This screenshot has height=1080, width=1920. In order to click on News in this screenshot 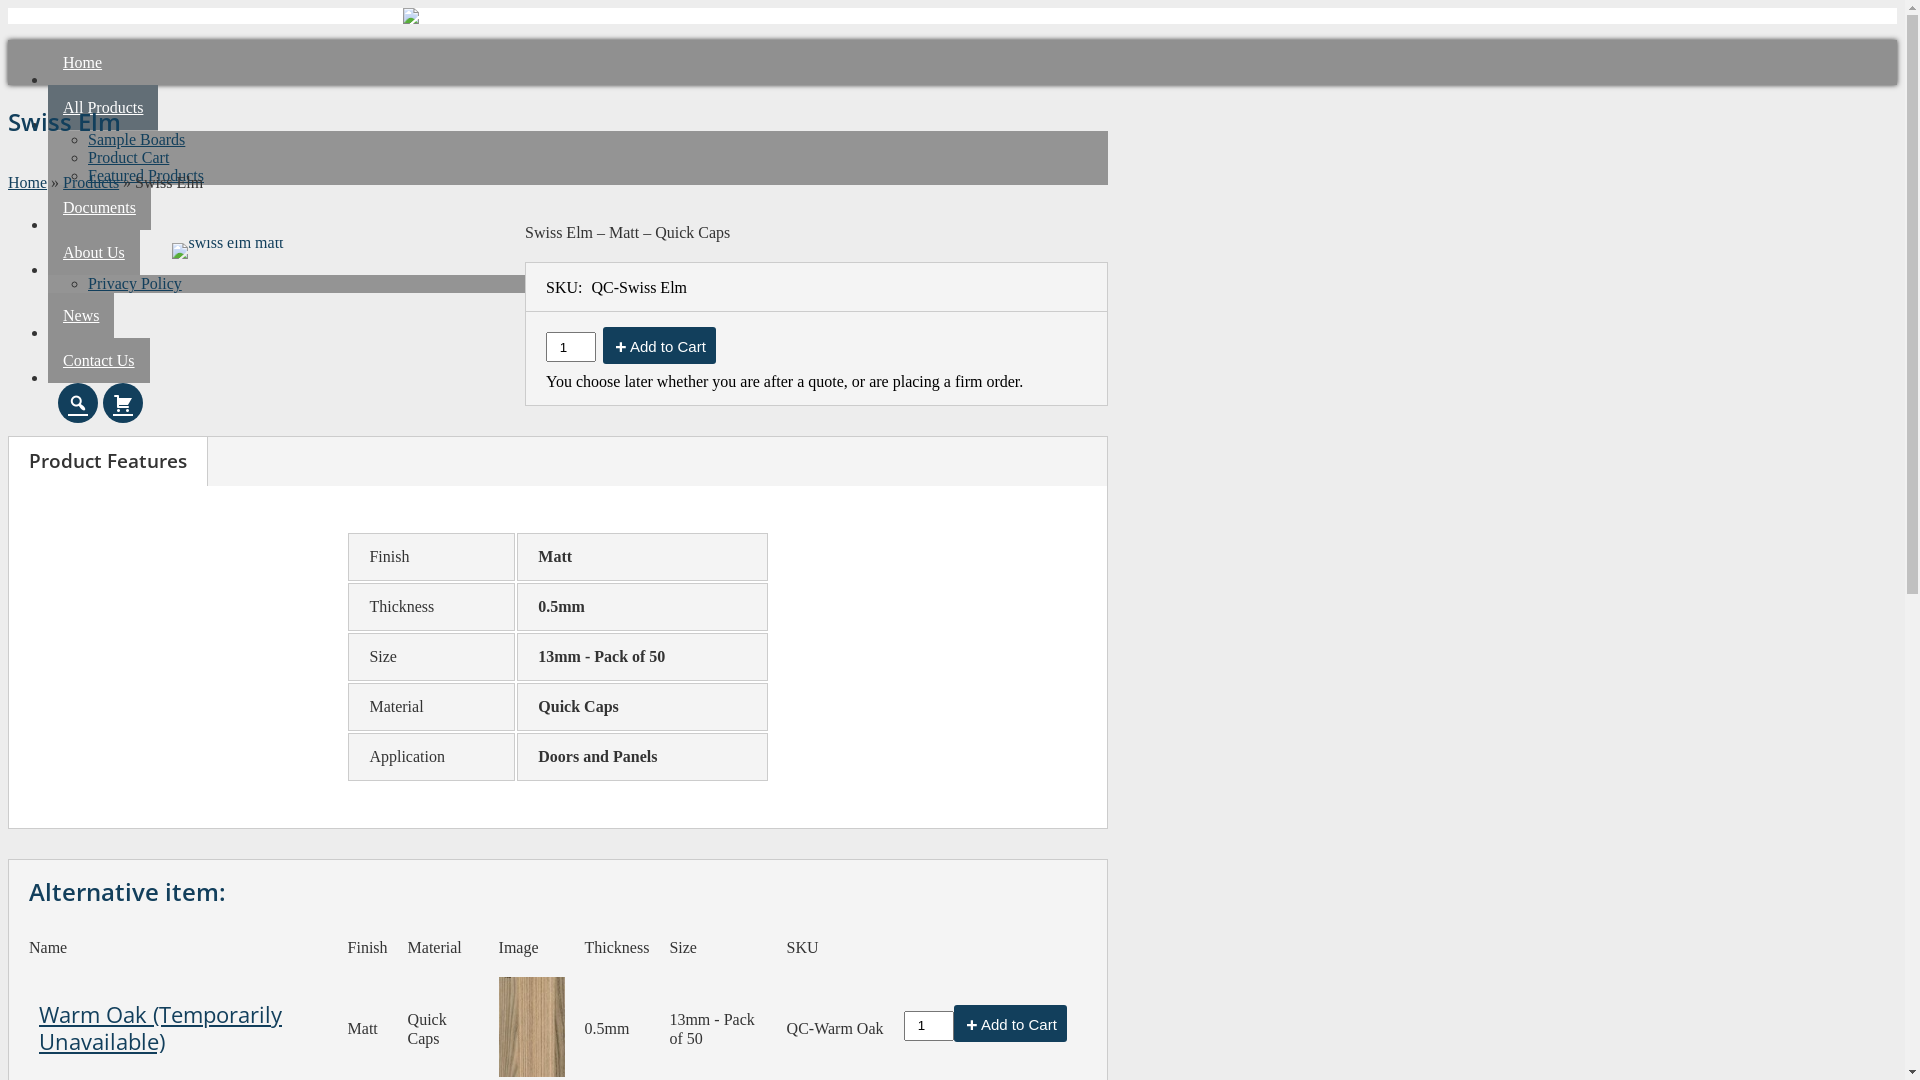, I will do `click(81, 316)`.